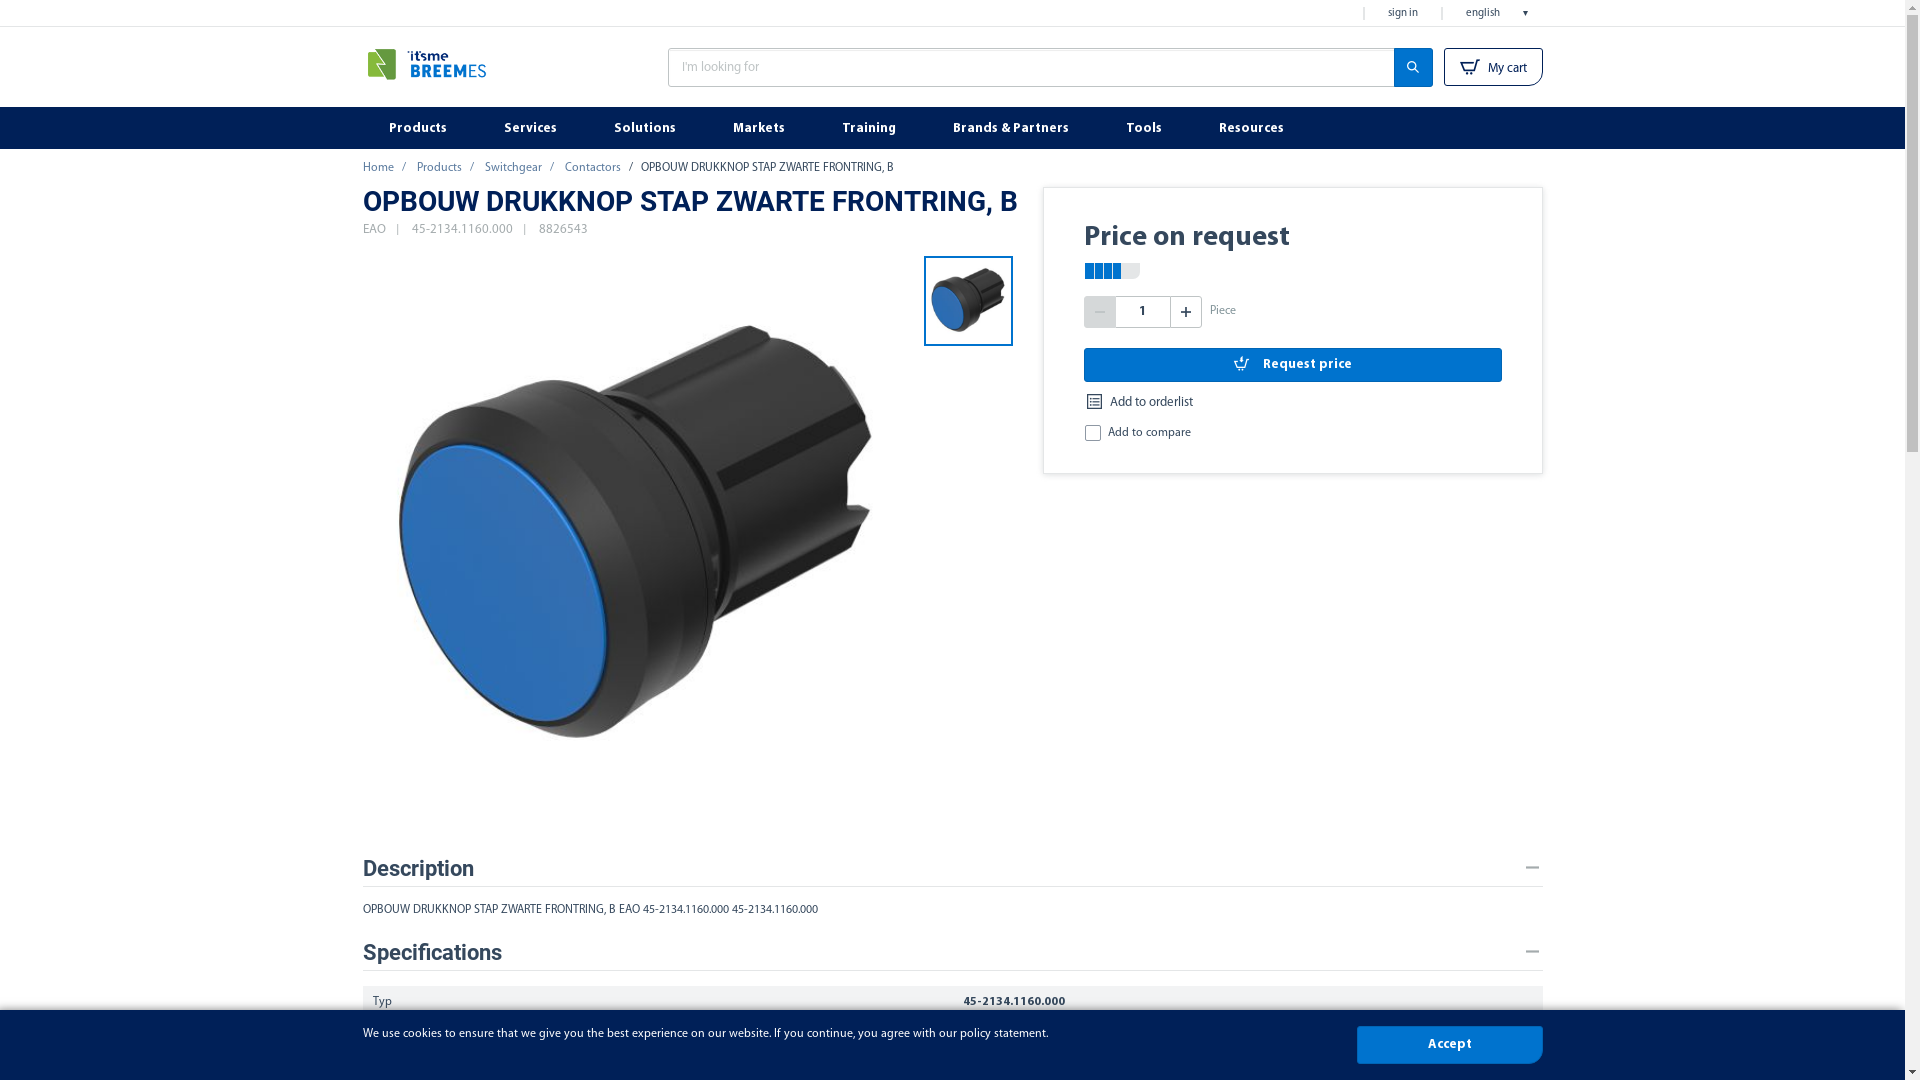 The height and width of the screenshot is (1080, 1920). I want to click on Products, so click(420, 128).